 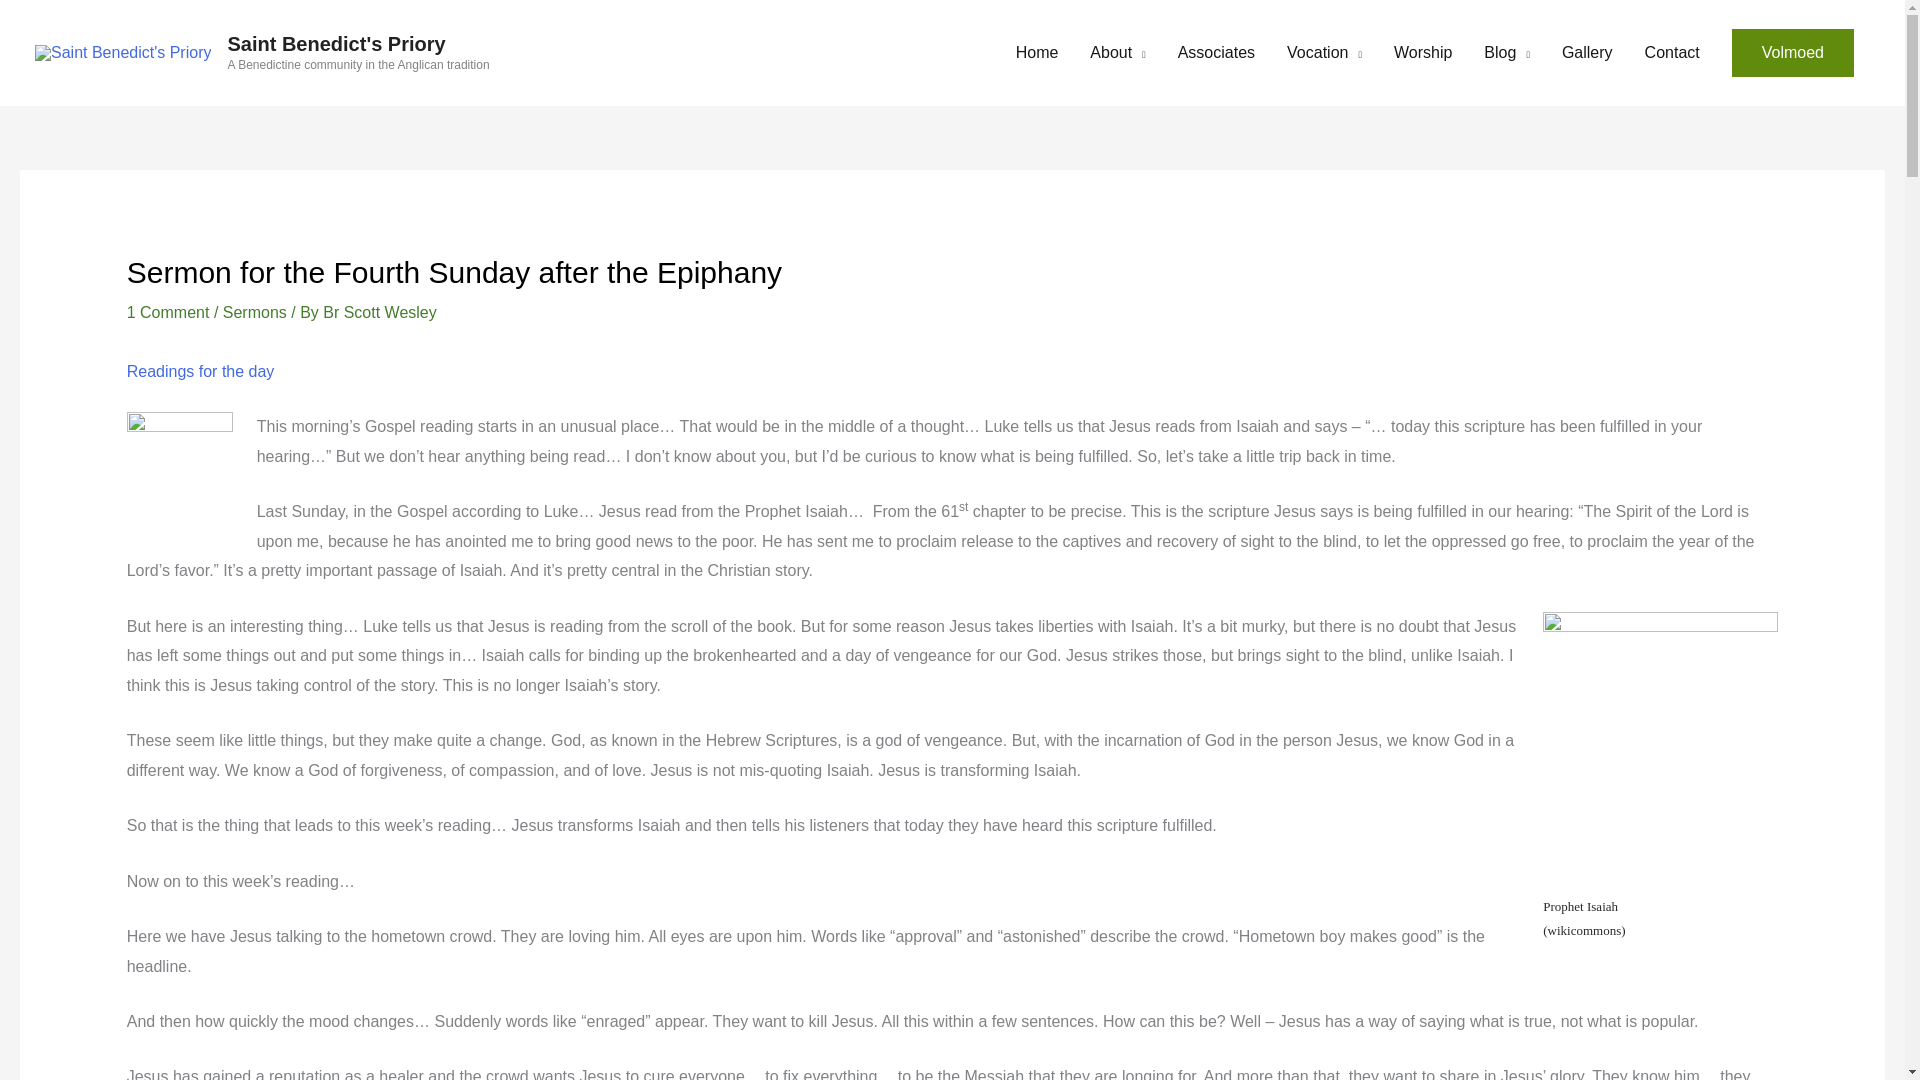 I want to click on Home, so click(x=1038, y=52).